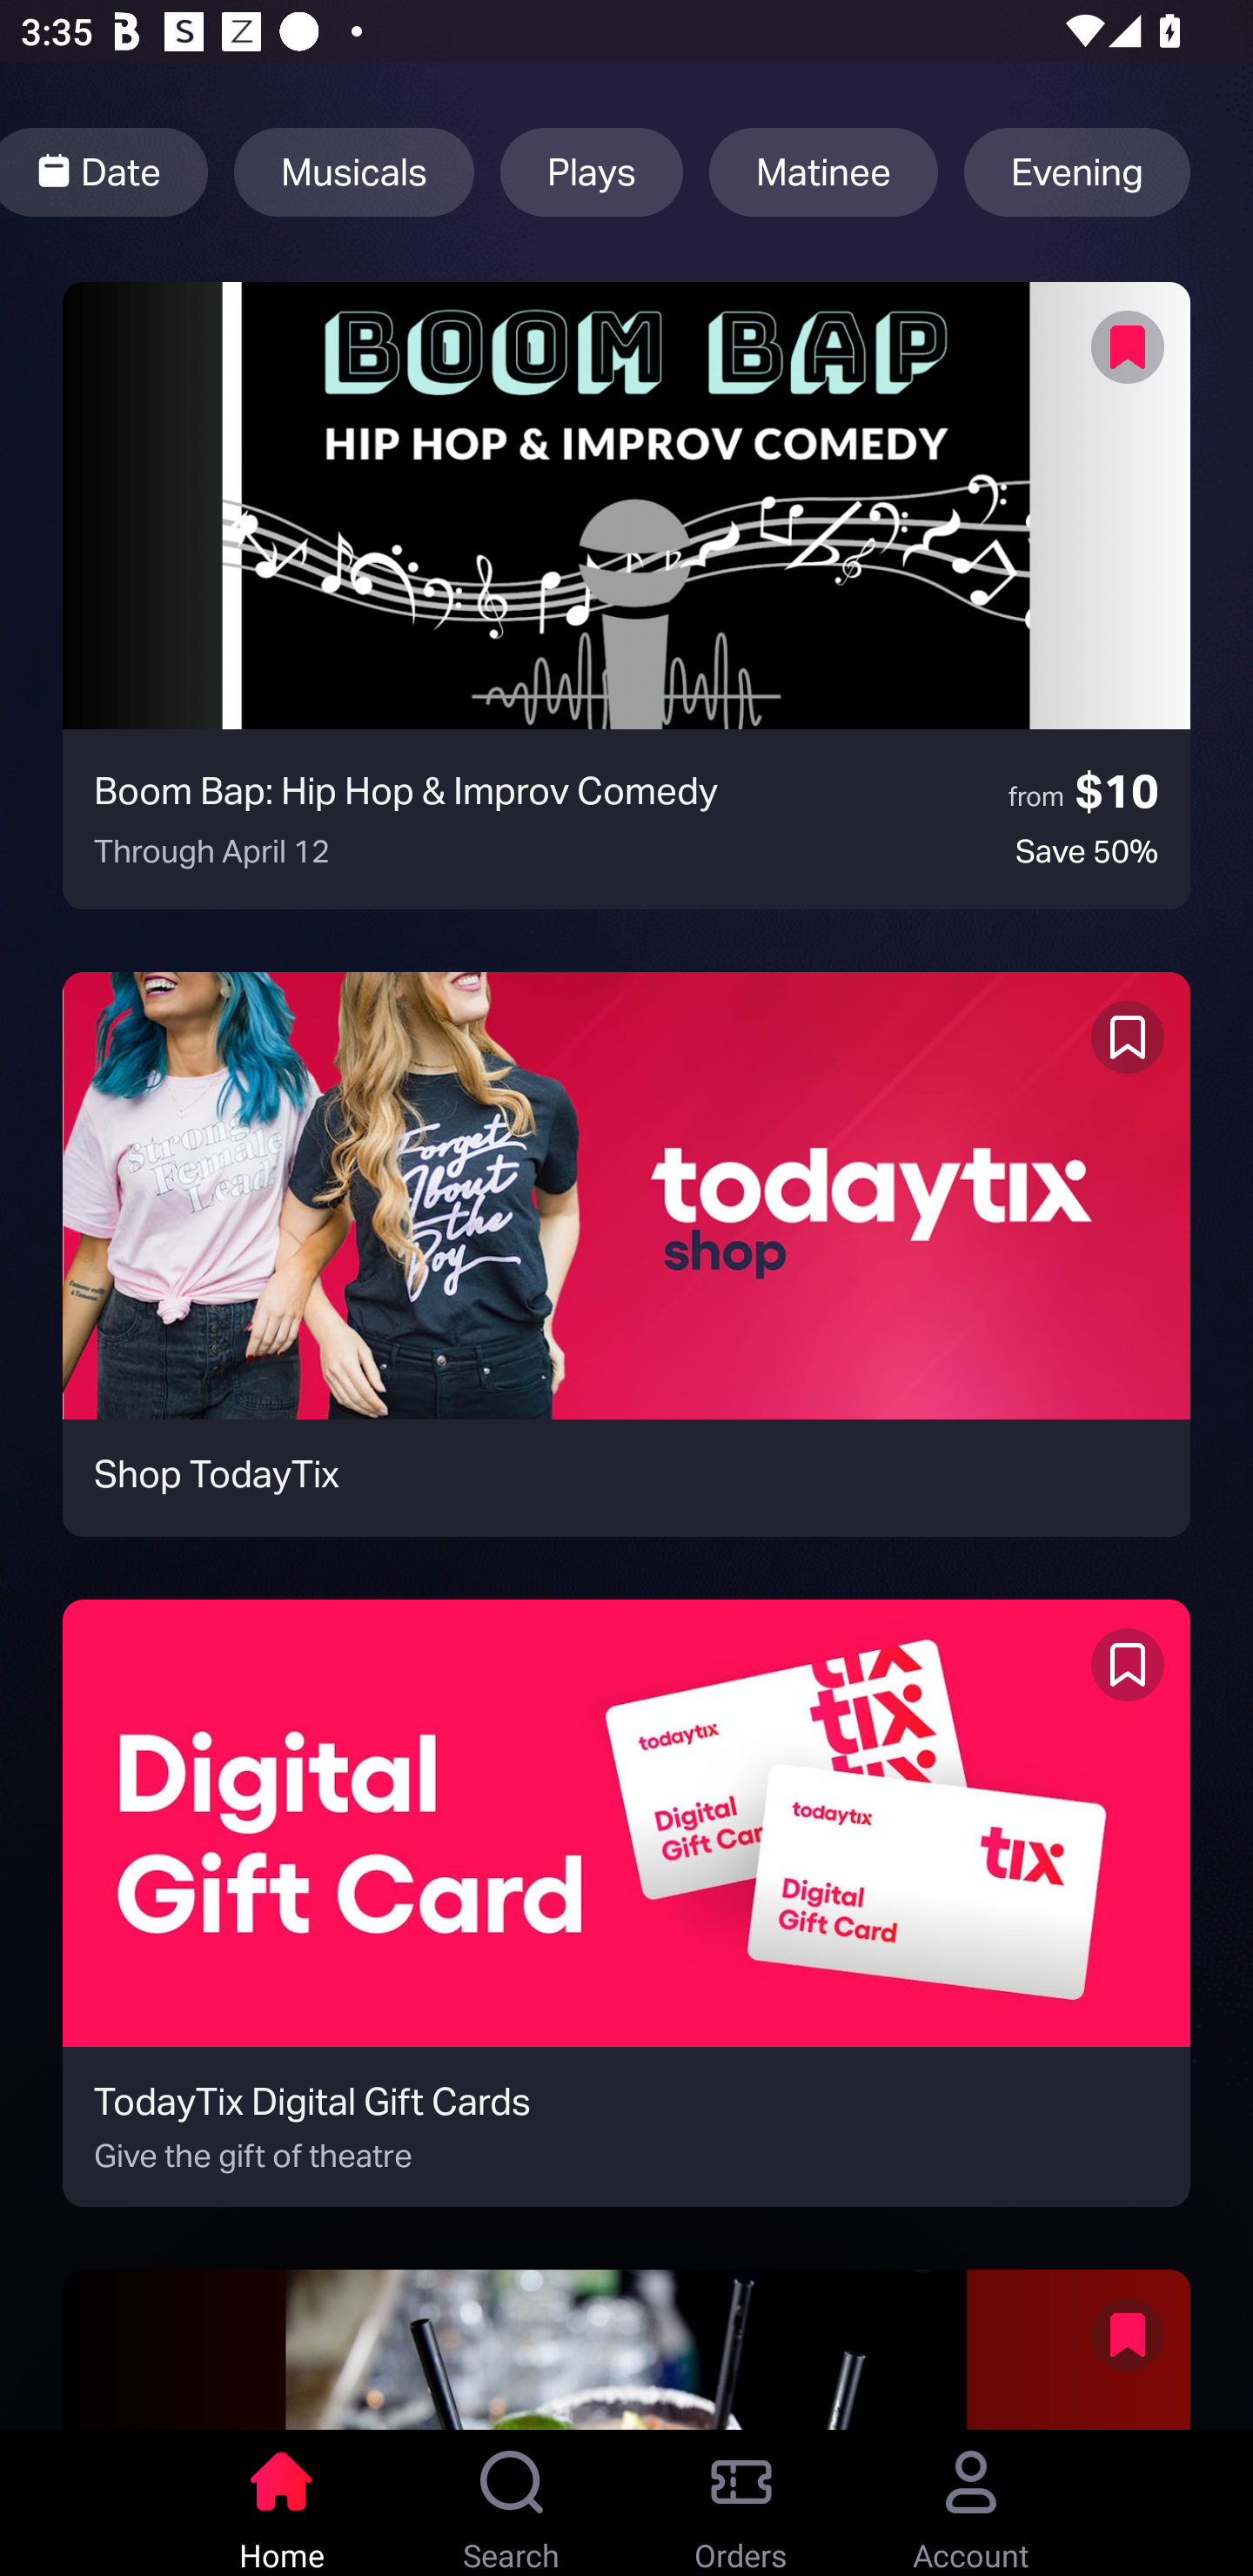 The height and width of the screenshot is (2576, 1253). What do you see at coordinates (1077, 172) in the screenshot?
I see `Evening` at bounding box center [1077, 172].